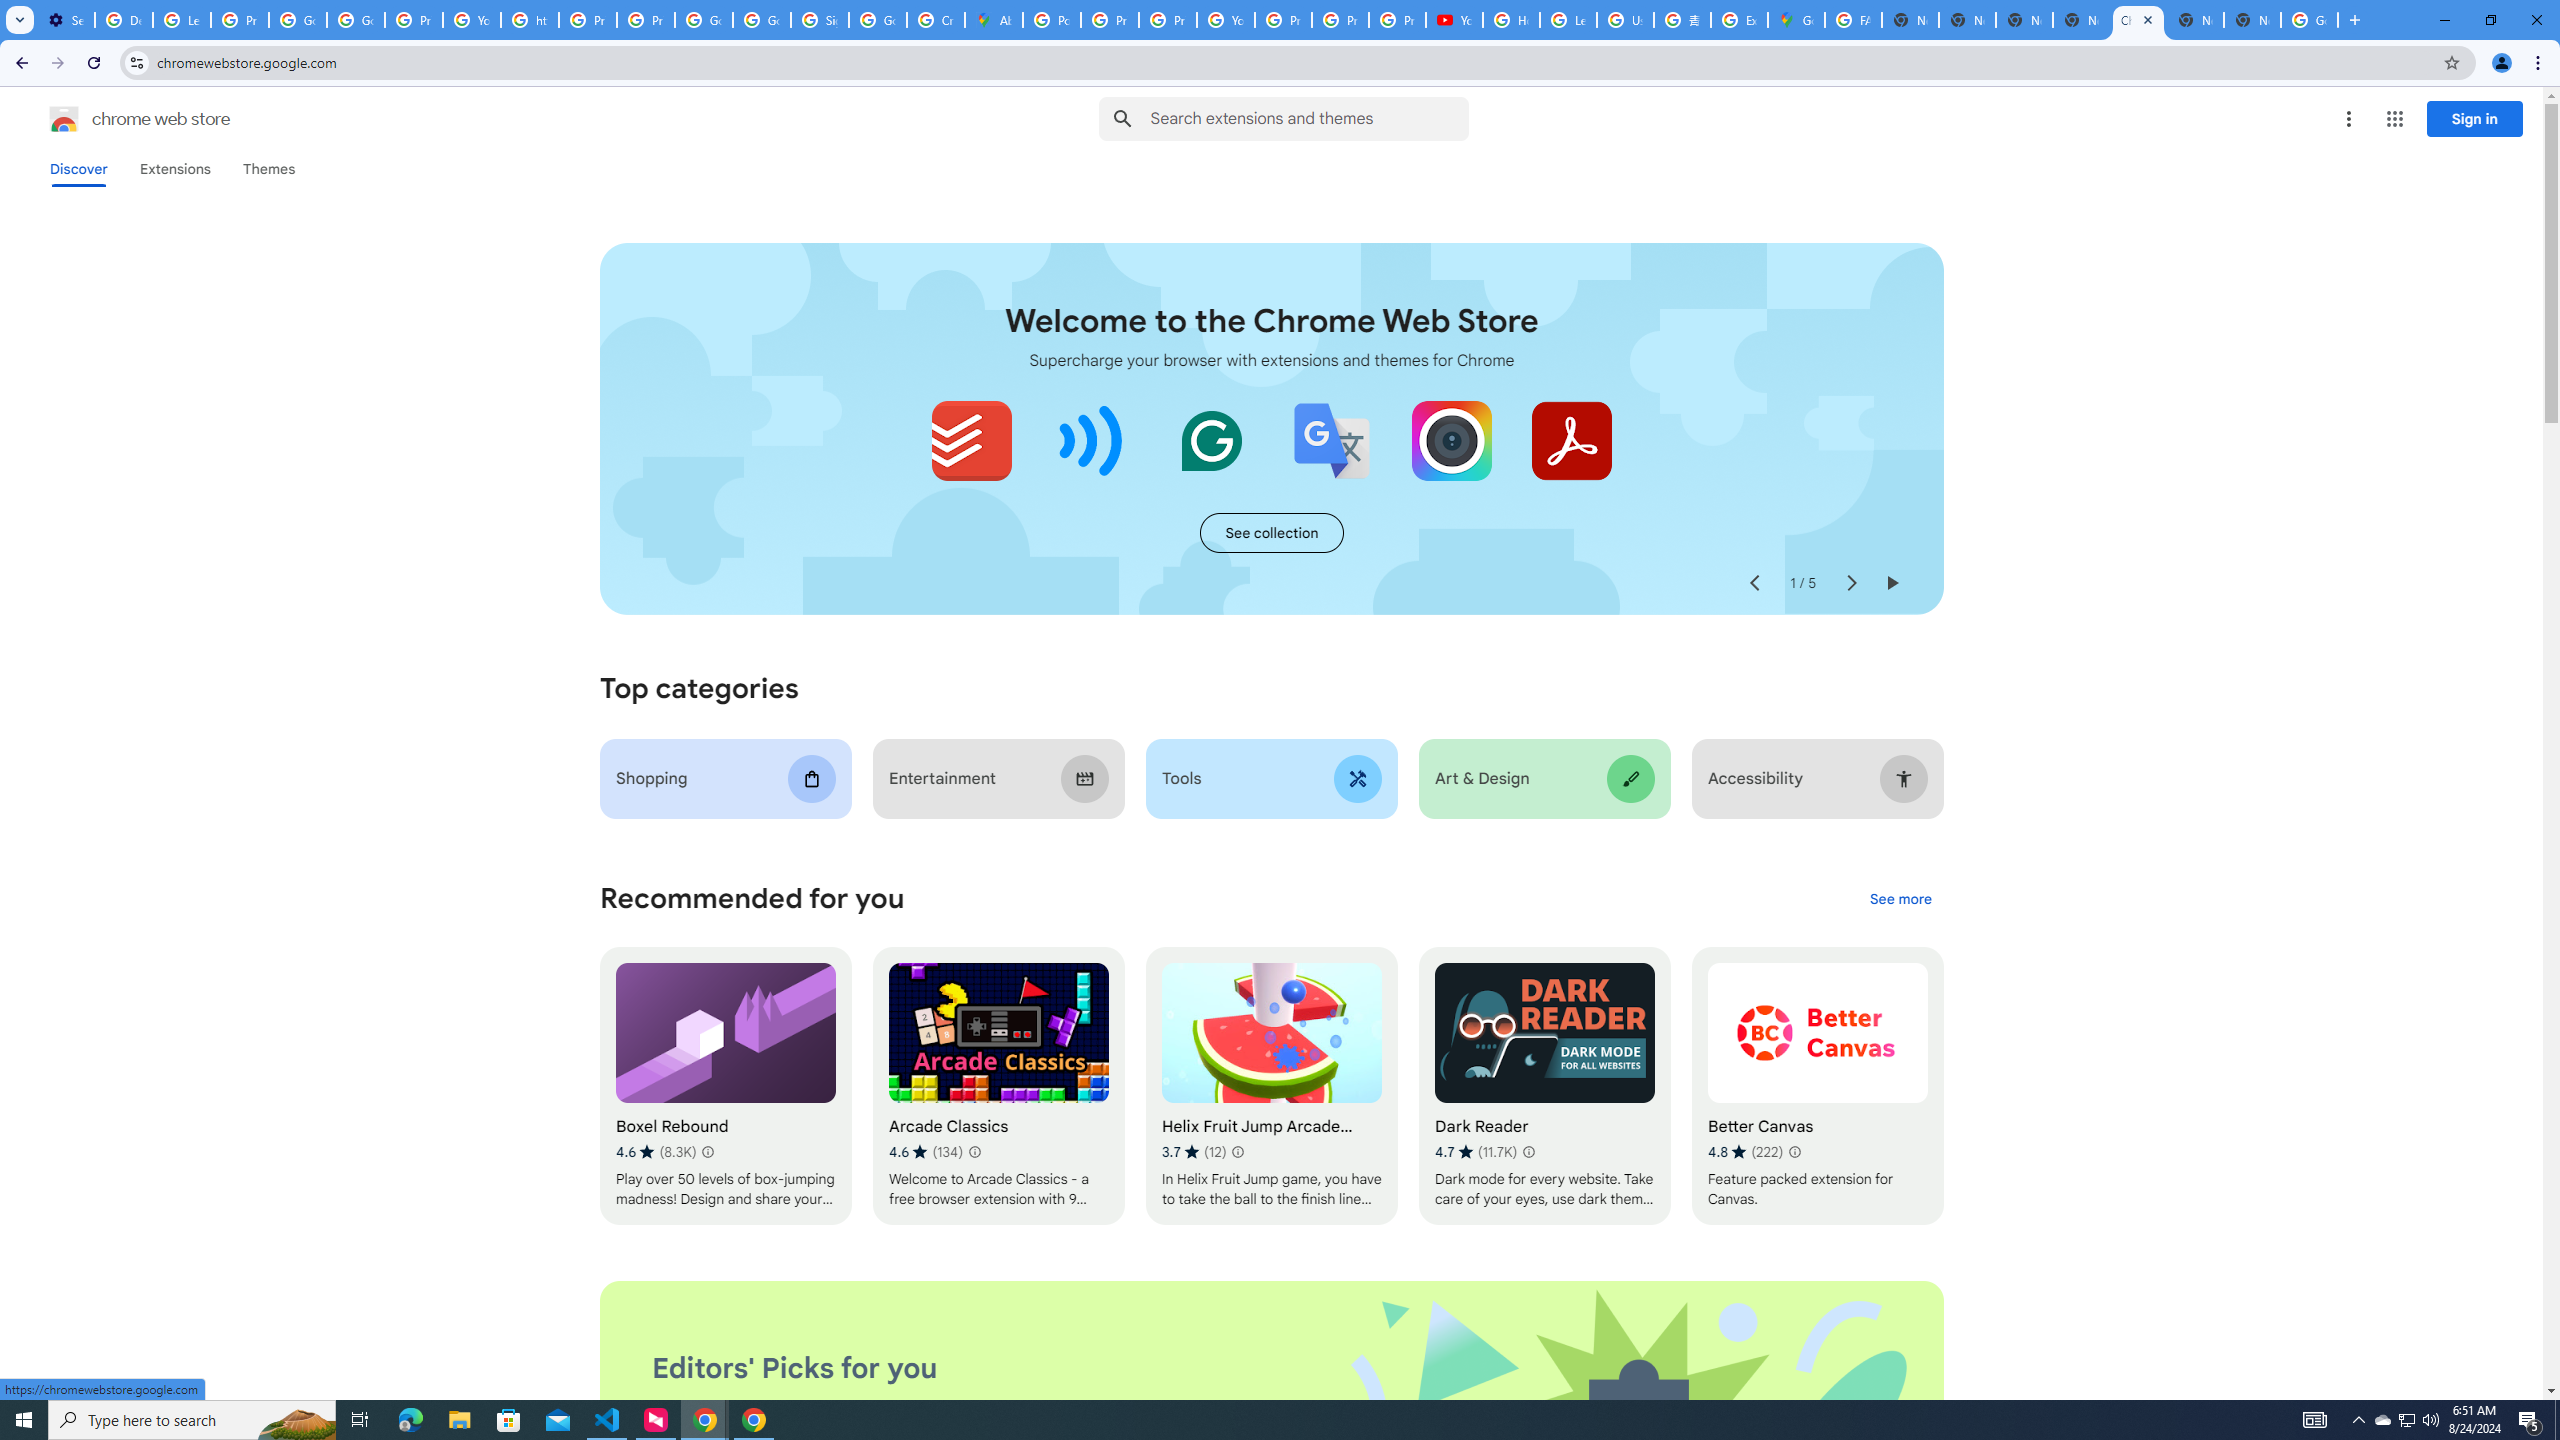 Image resolution: width=2560 pixels, height=1440 pixels. What do you see at coordinates (1528, 1152) in the screenshot?
I see `Learn more about results and reviews "Dark Reader"` at bounding box center [1528, 1152].